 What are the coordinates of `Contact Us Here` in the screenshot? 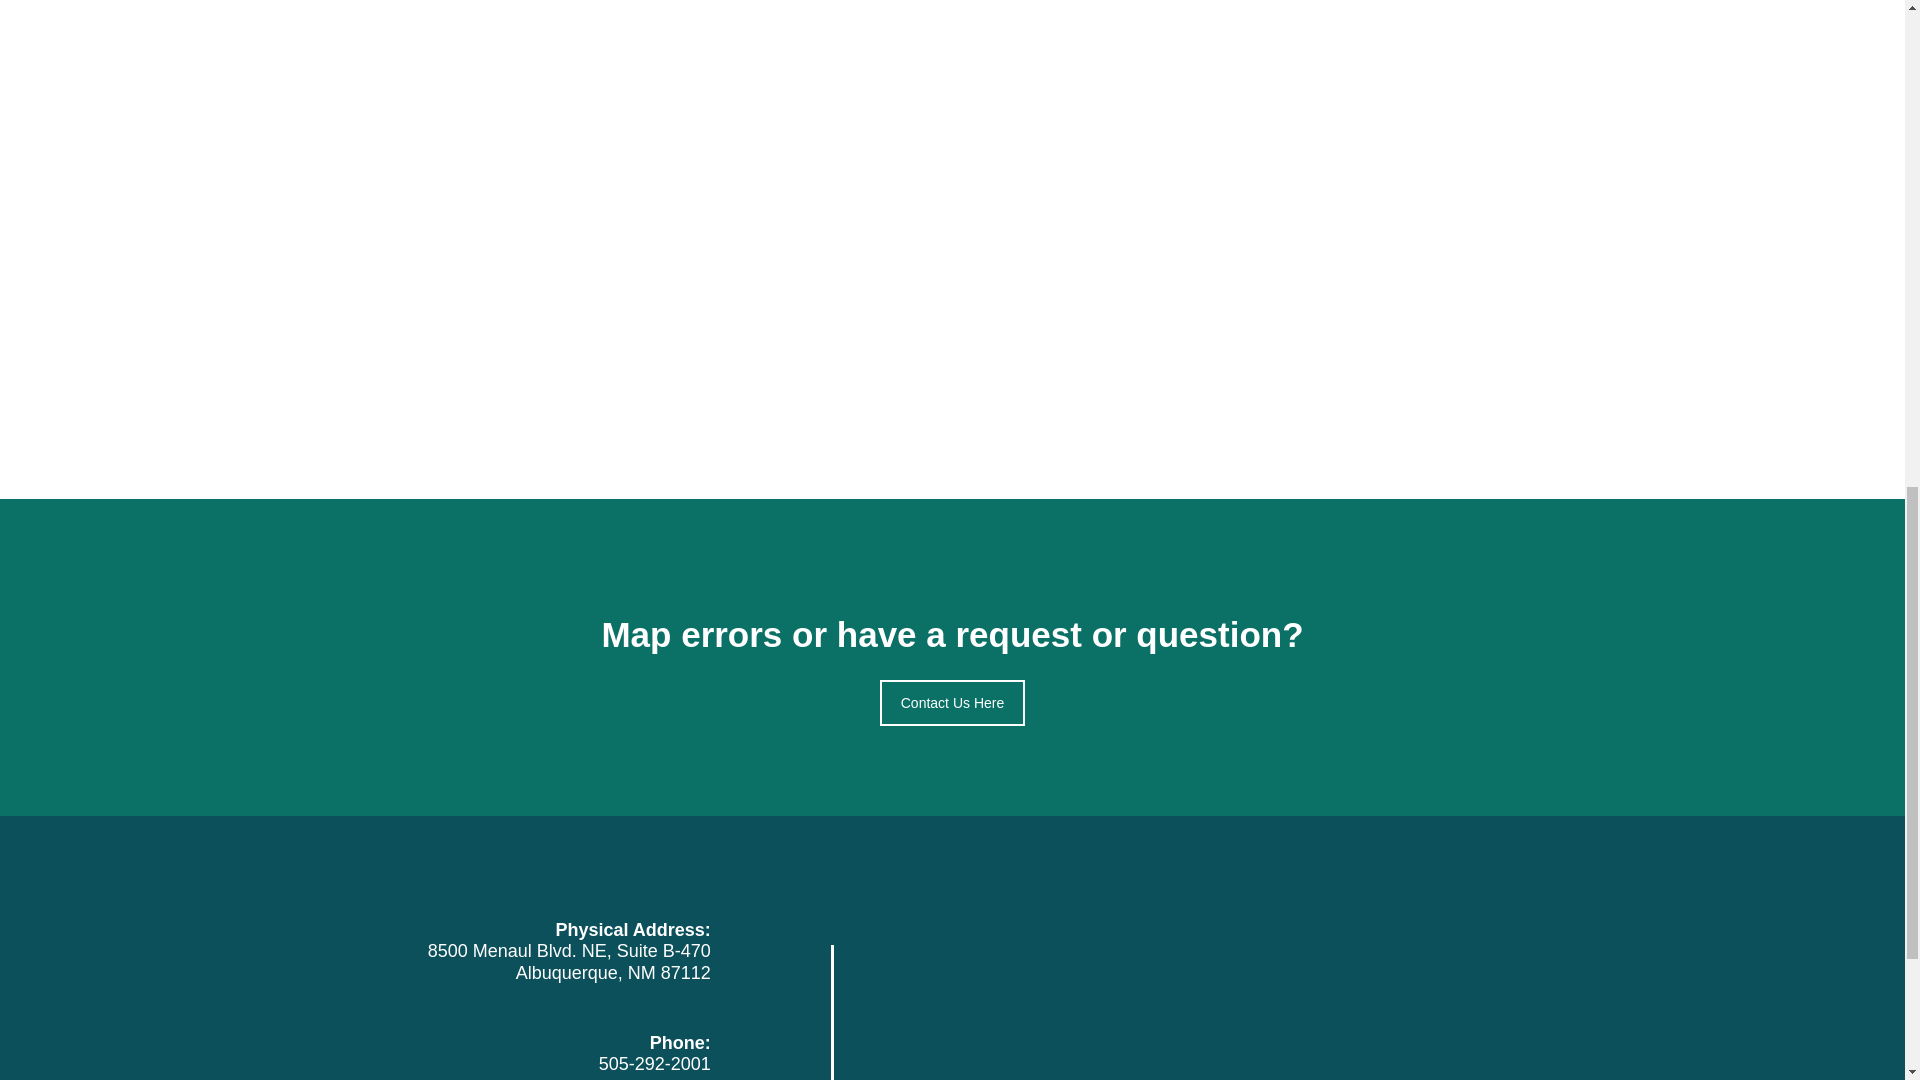 It's located at (952, 702).